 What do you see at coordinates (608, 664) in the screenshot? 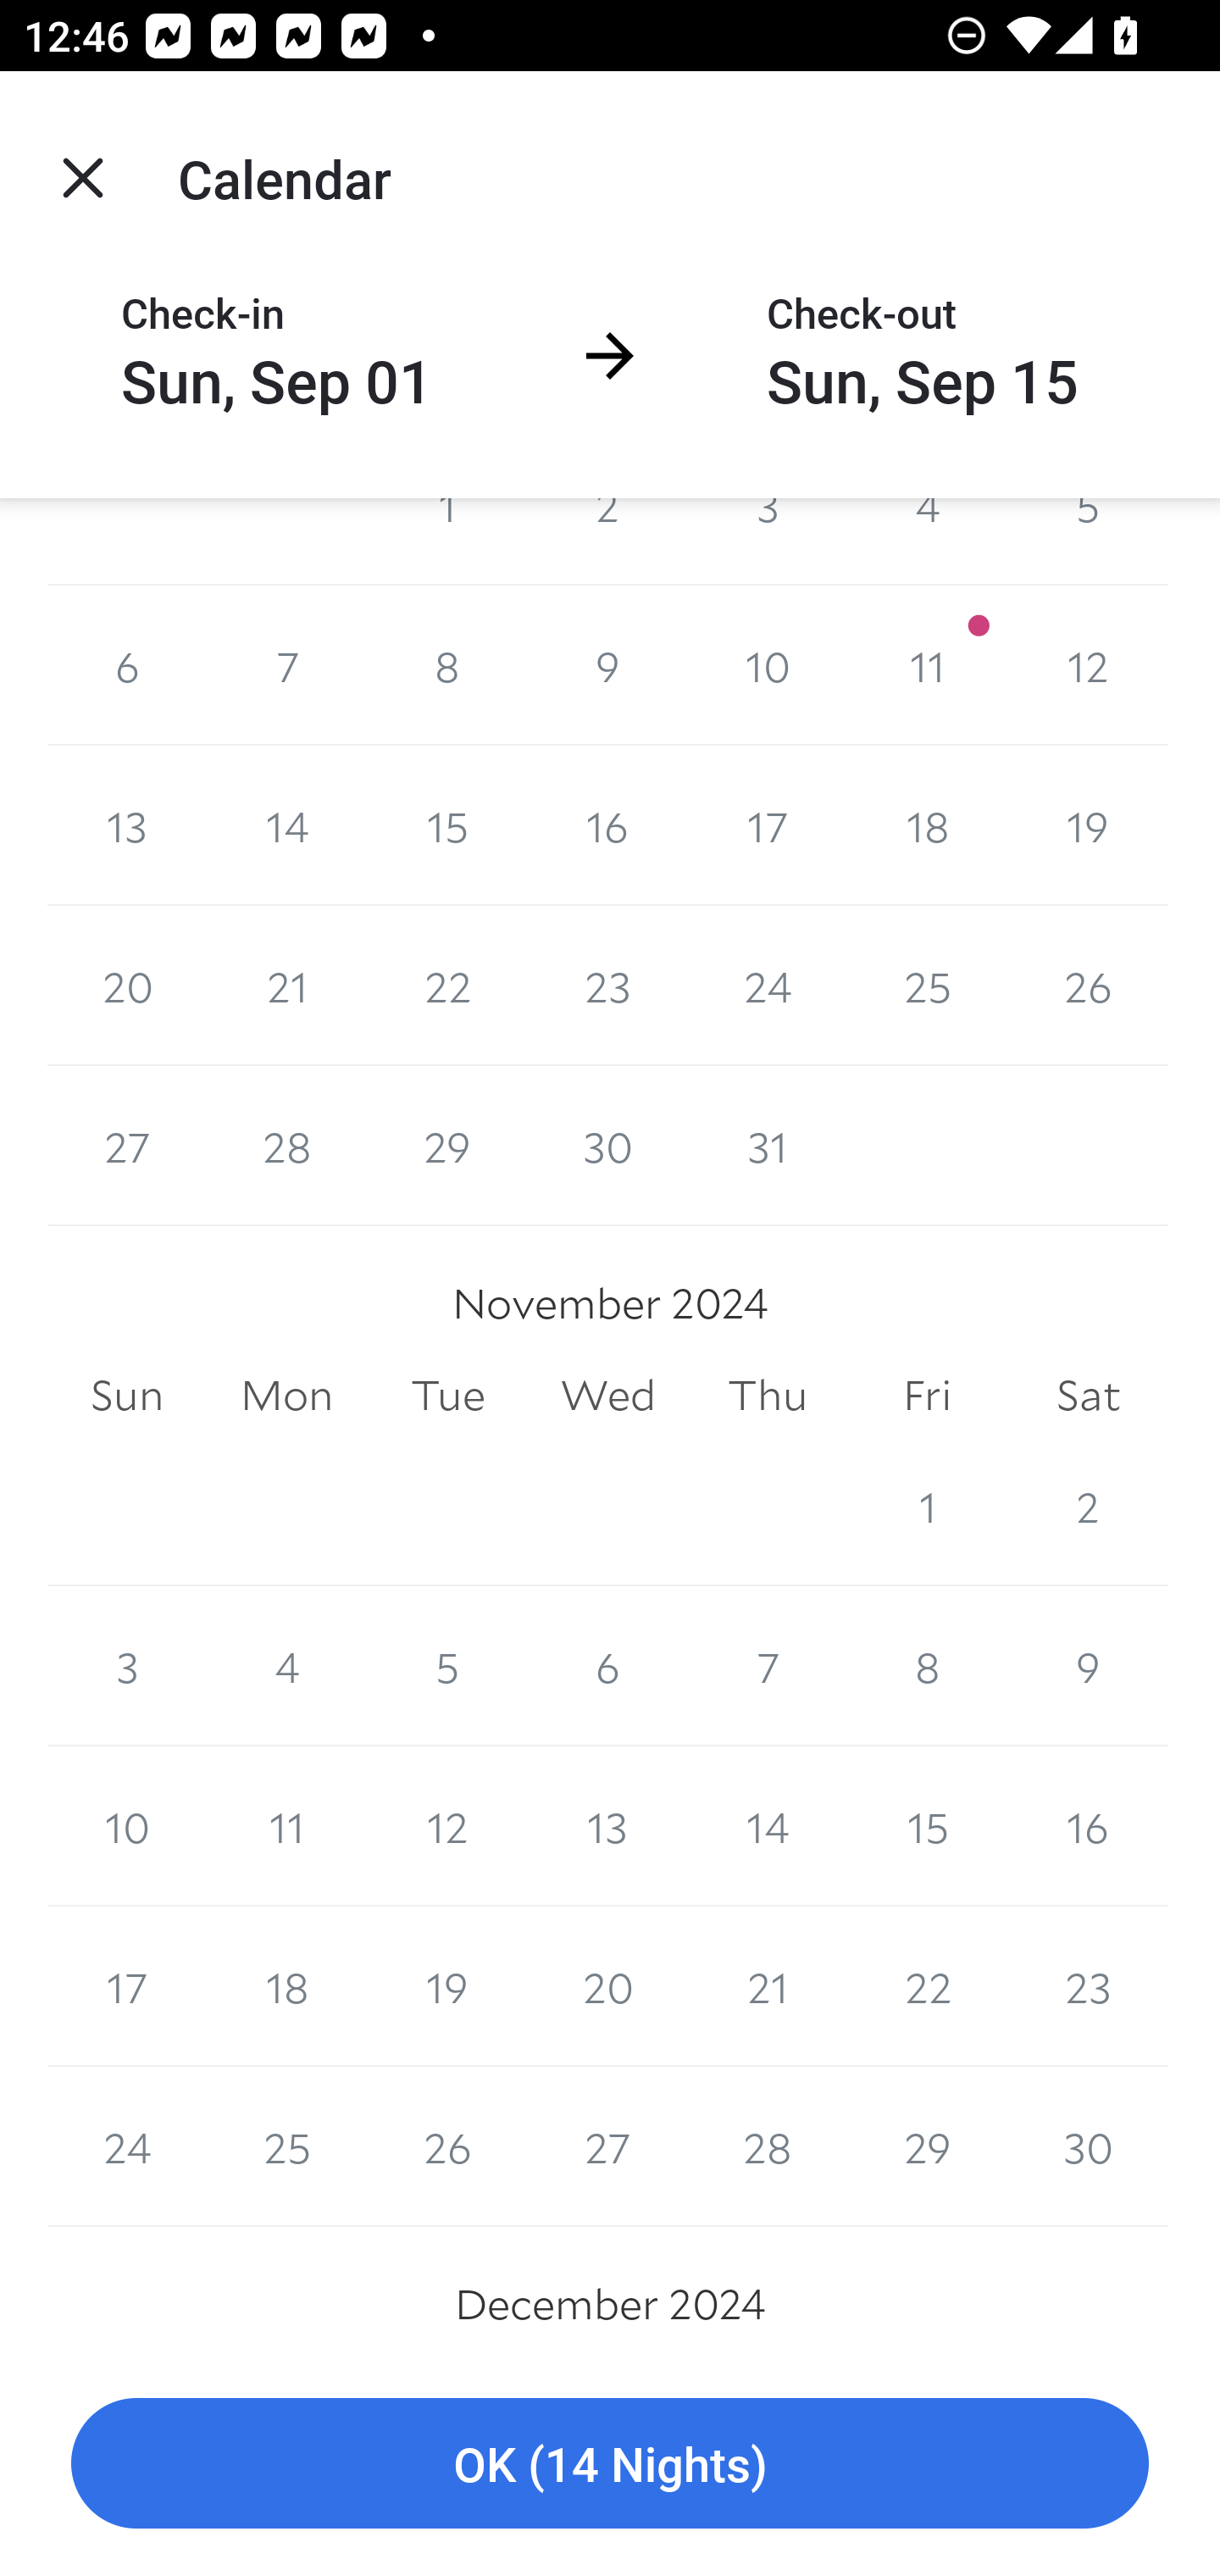
I see `9 9 October 2024` at bounding box center [608, 664].